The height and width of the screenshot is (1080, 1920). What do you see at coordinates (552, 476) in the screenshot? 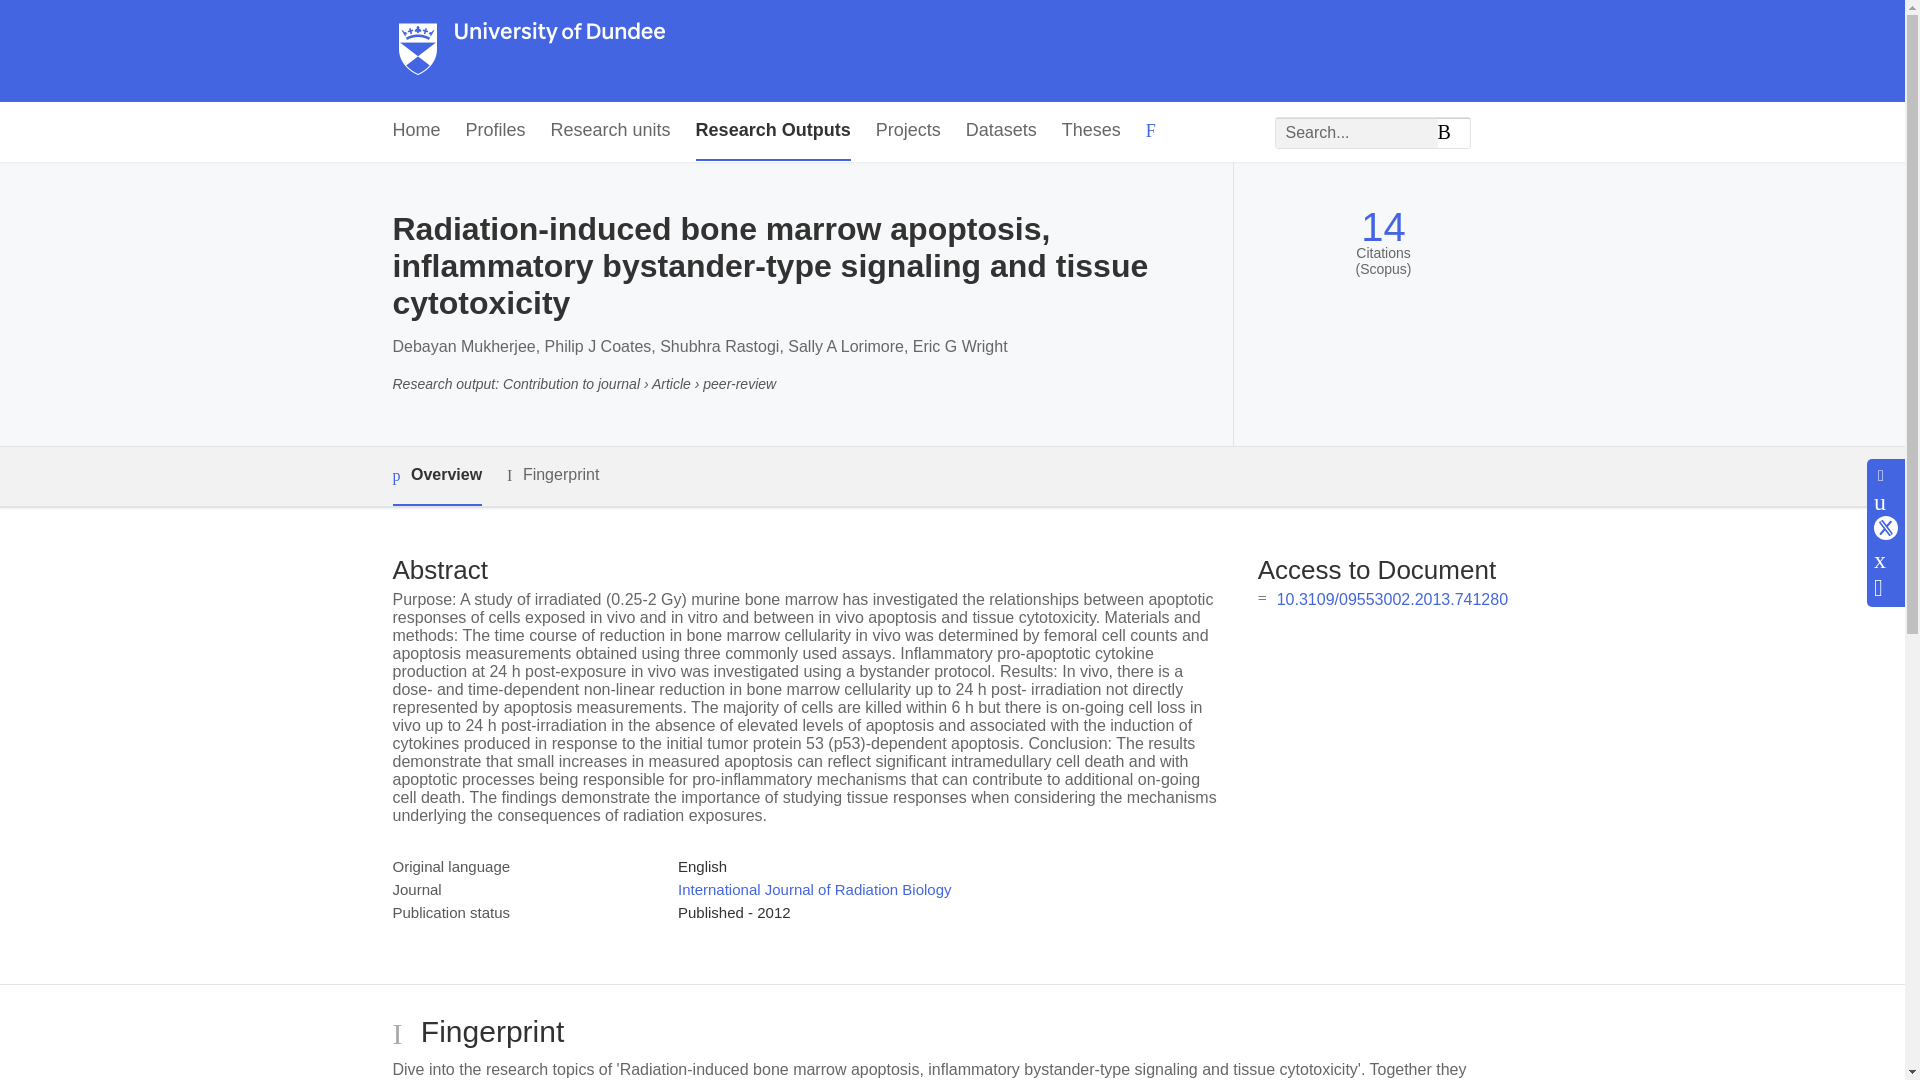
I see `Fingerprint` at bounding box center [552, 476].